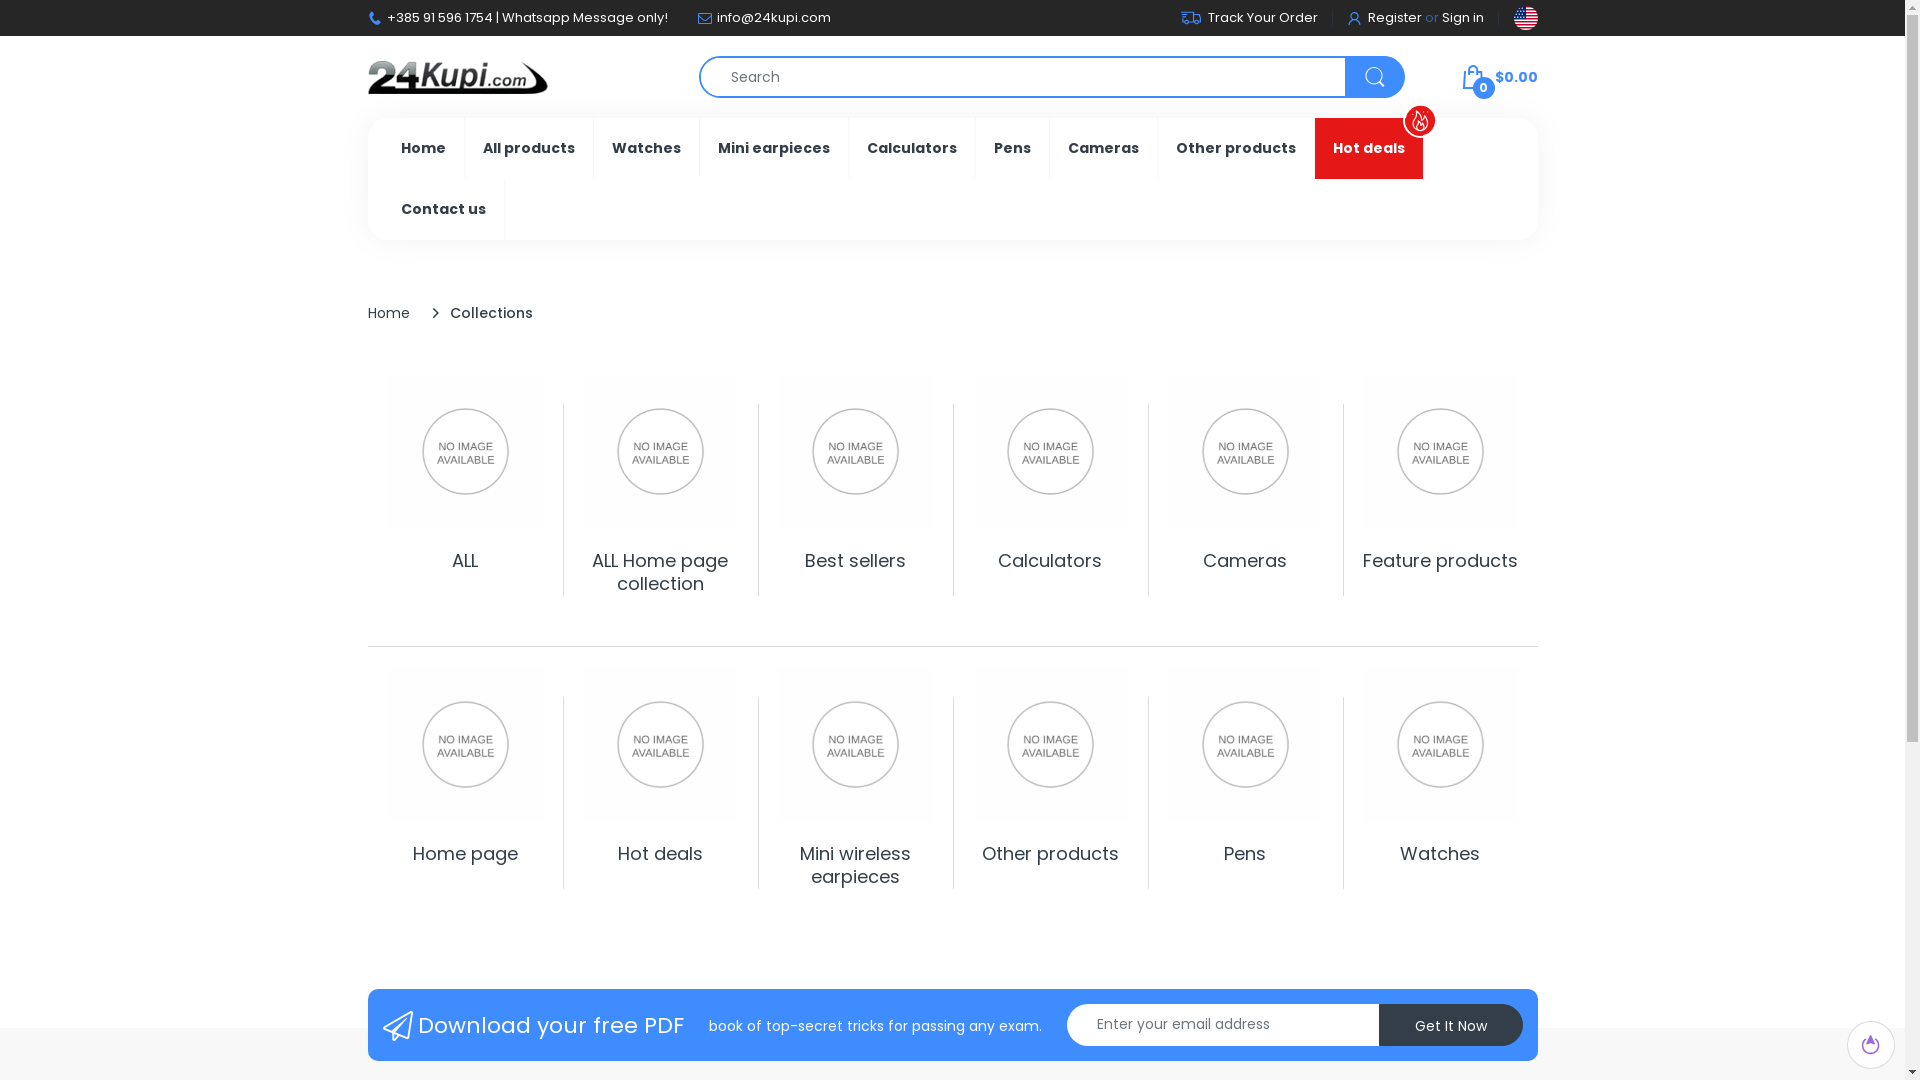 Image resolution: width=1920 pixels, height=1080 pixels. Describe the element at coordinates (1440, 560) in the screenshot. I see `Feature products` at that location.